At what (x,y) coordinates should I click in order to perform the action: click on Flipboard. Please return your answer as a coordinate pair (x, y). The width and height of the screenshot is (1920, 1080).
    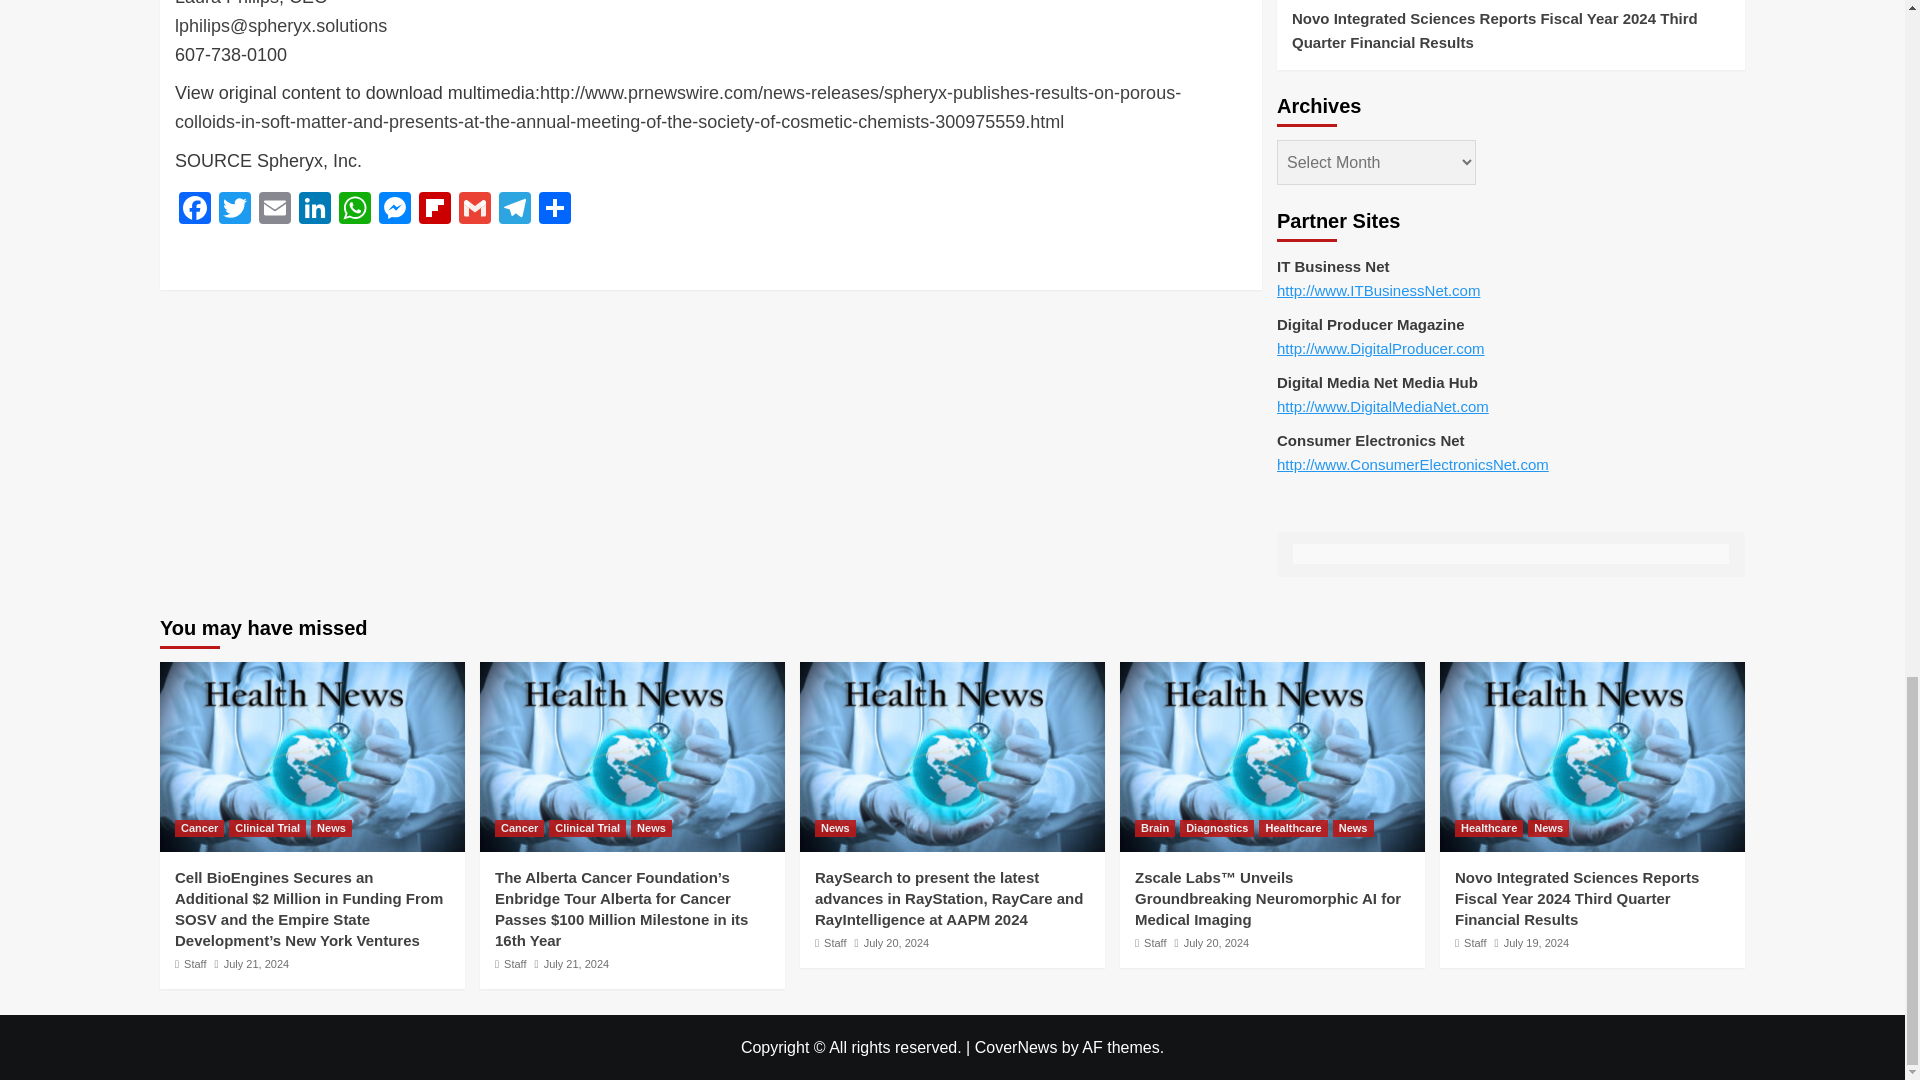
    Looking at the image, I should click on (434, 210).